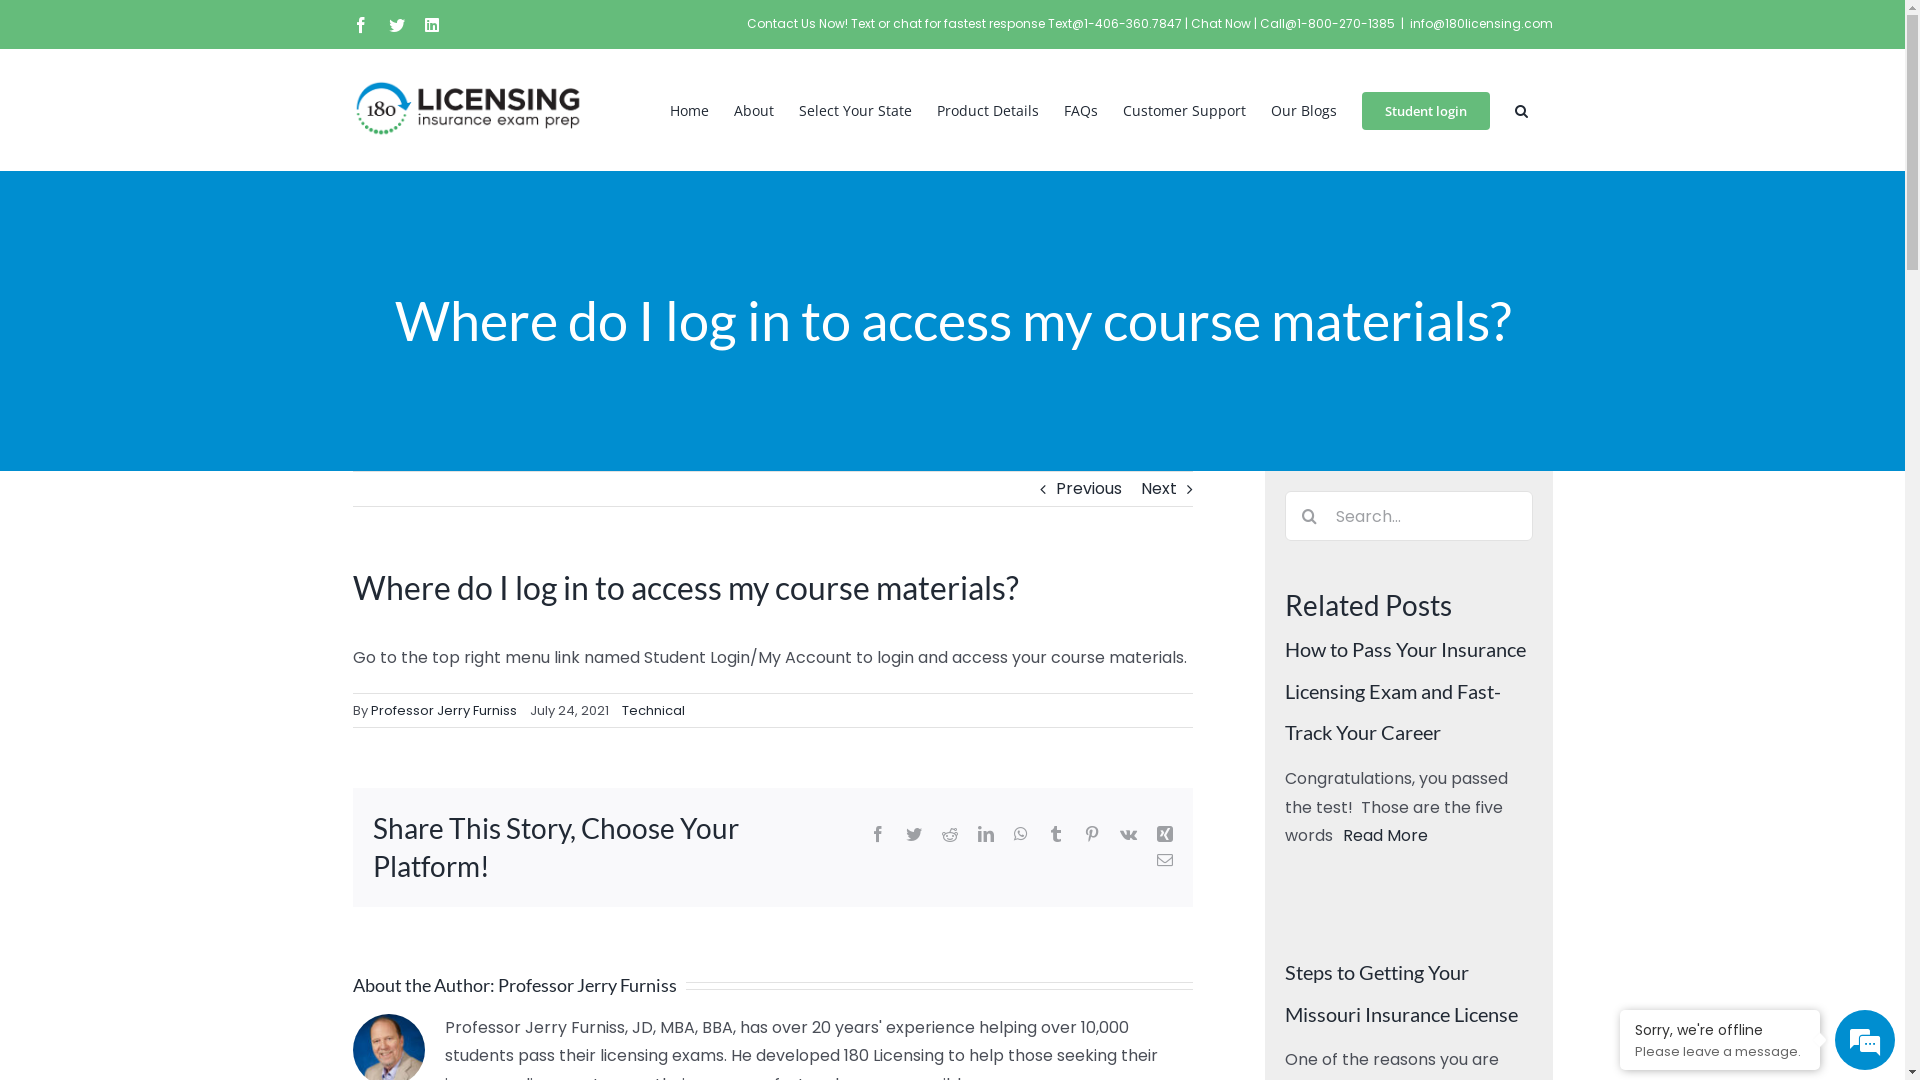 The image size is (1920, 1080). I want to click on Vk, so click(1128, 834).